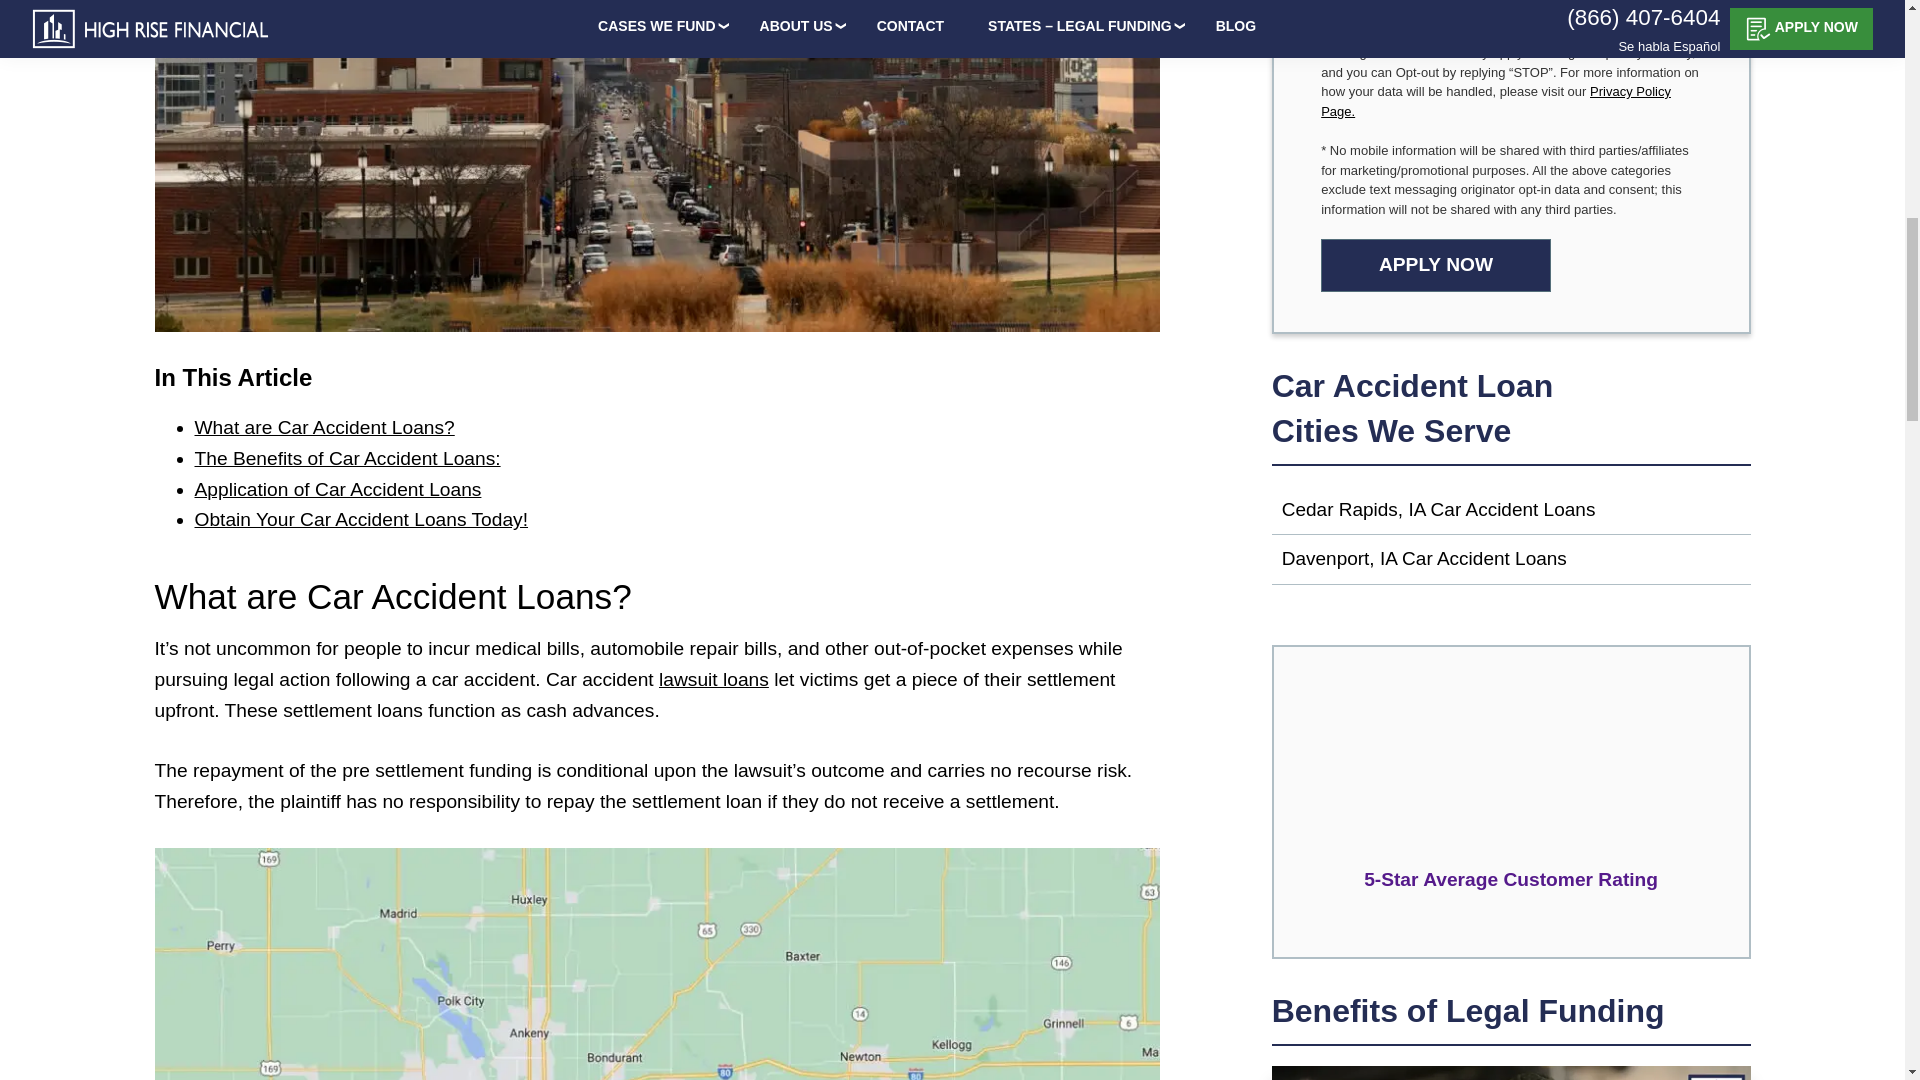  What do you see at coordinates (676, 459) in the screenshot?
I see `The Benefits of Car Accident Loans:` at bounding box center [676, 459].